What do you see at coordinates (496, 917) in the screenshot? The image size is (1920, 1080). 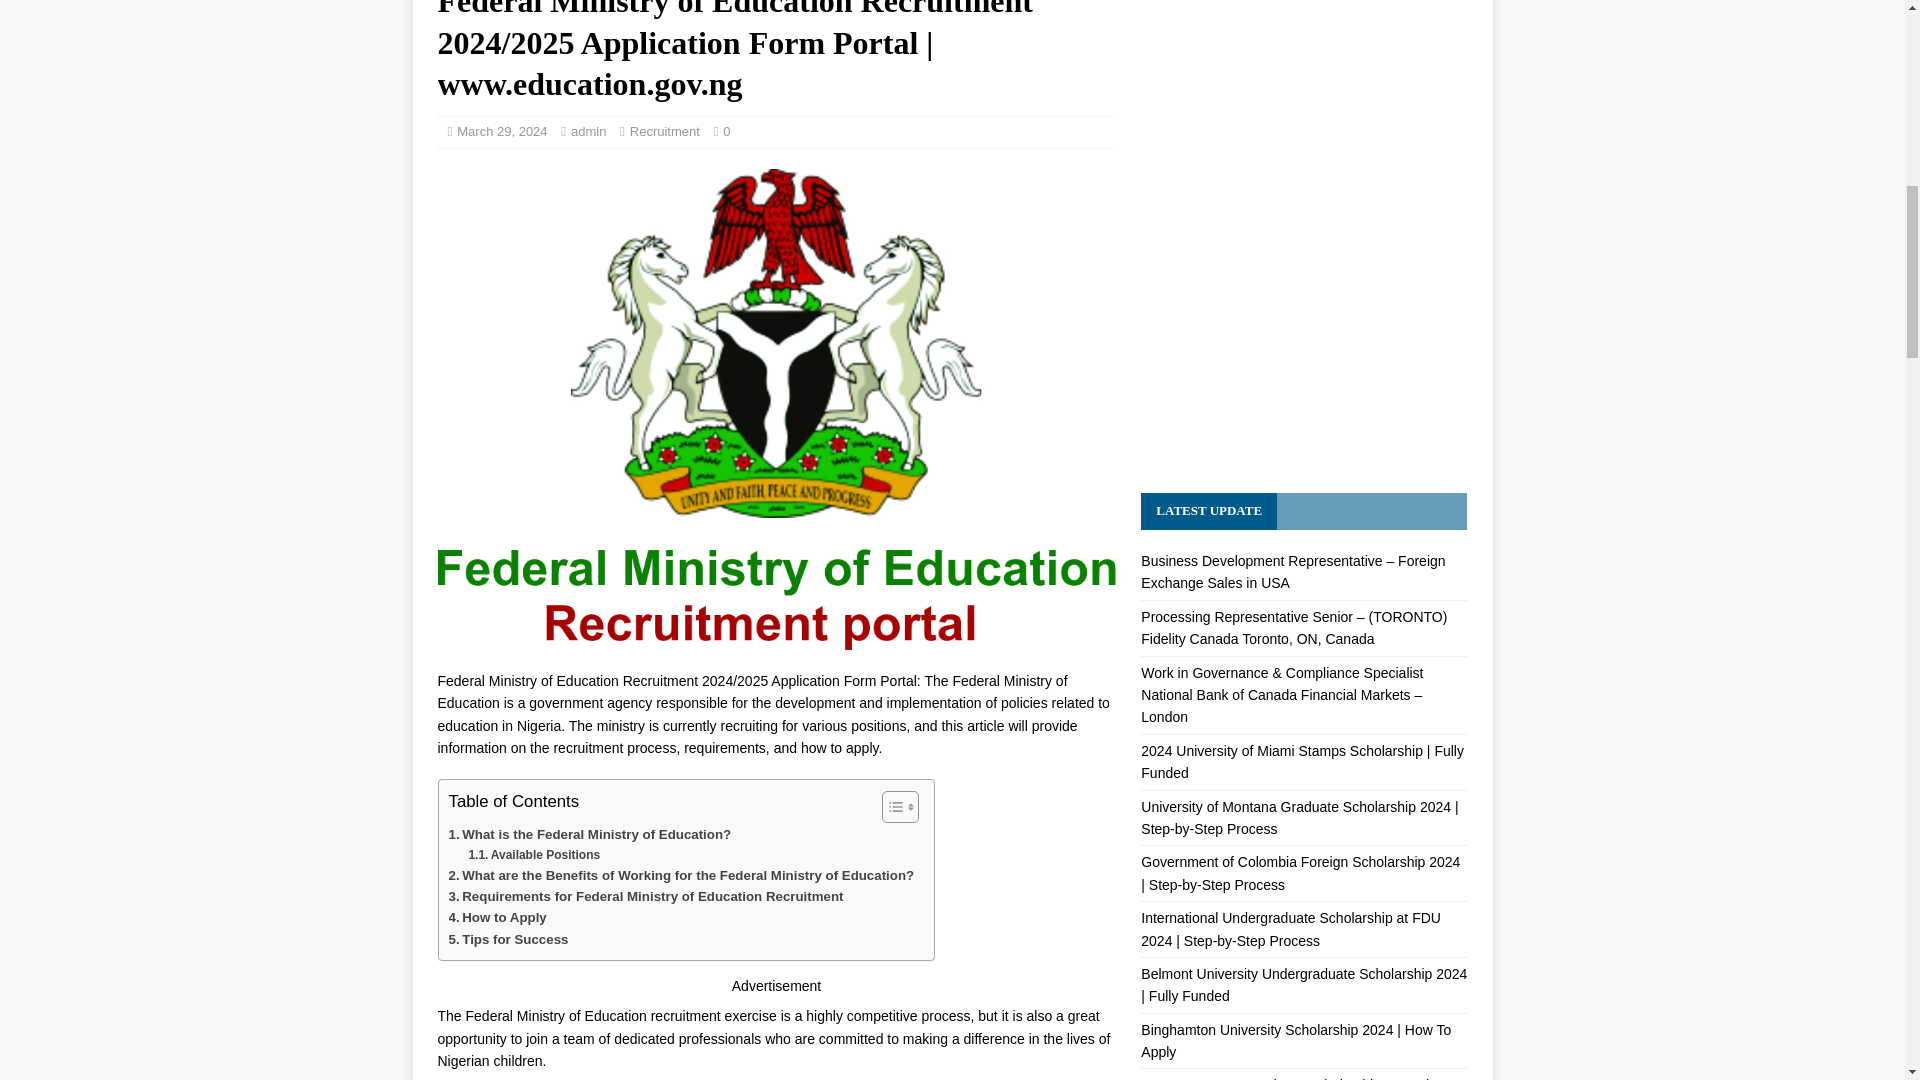 I see `How to Apply` at bounding box center [496, 917].